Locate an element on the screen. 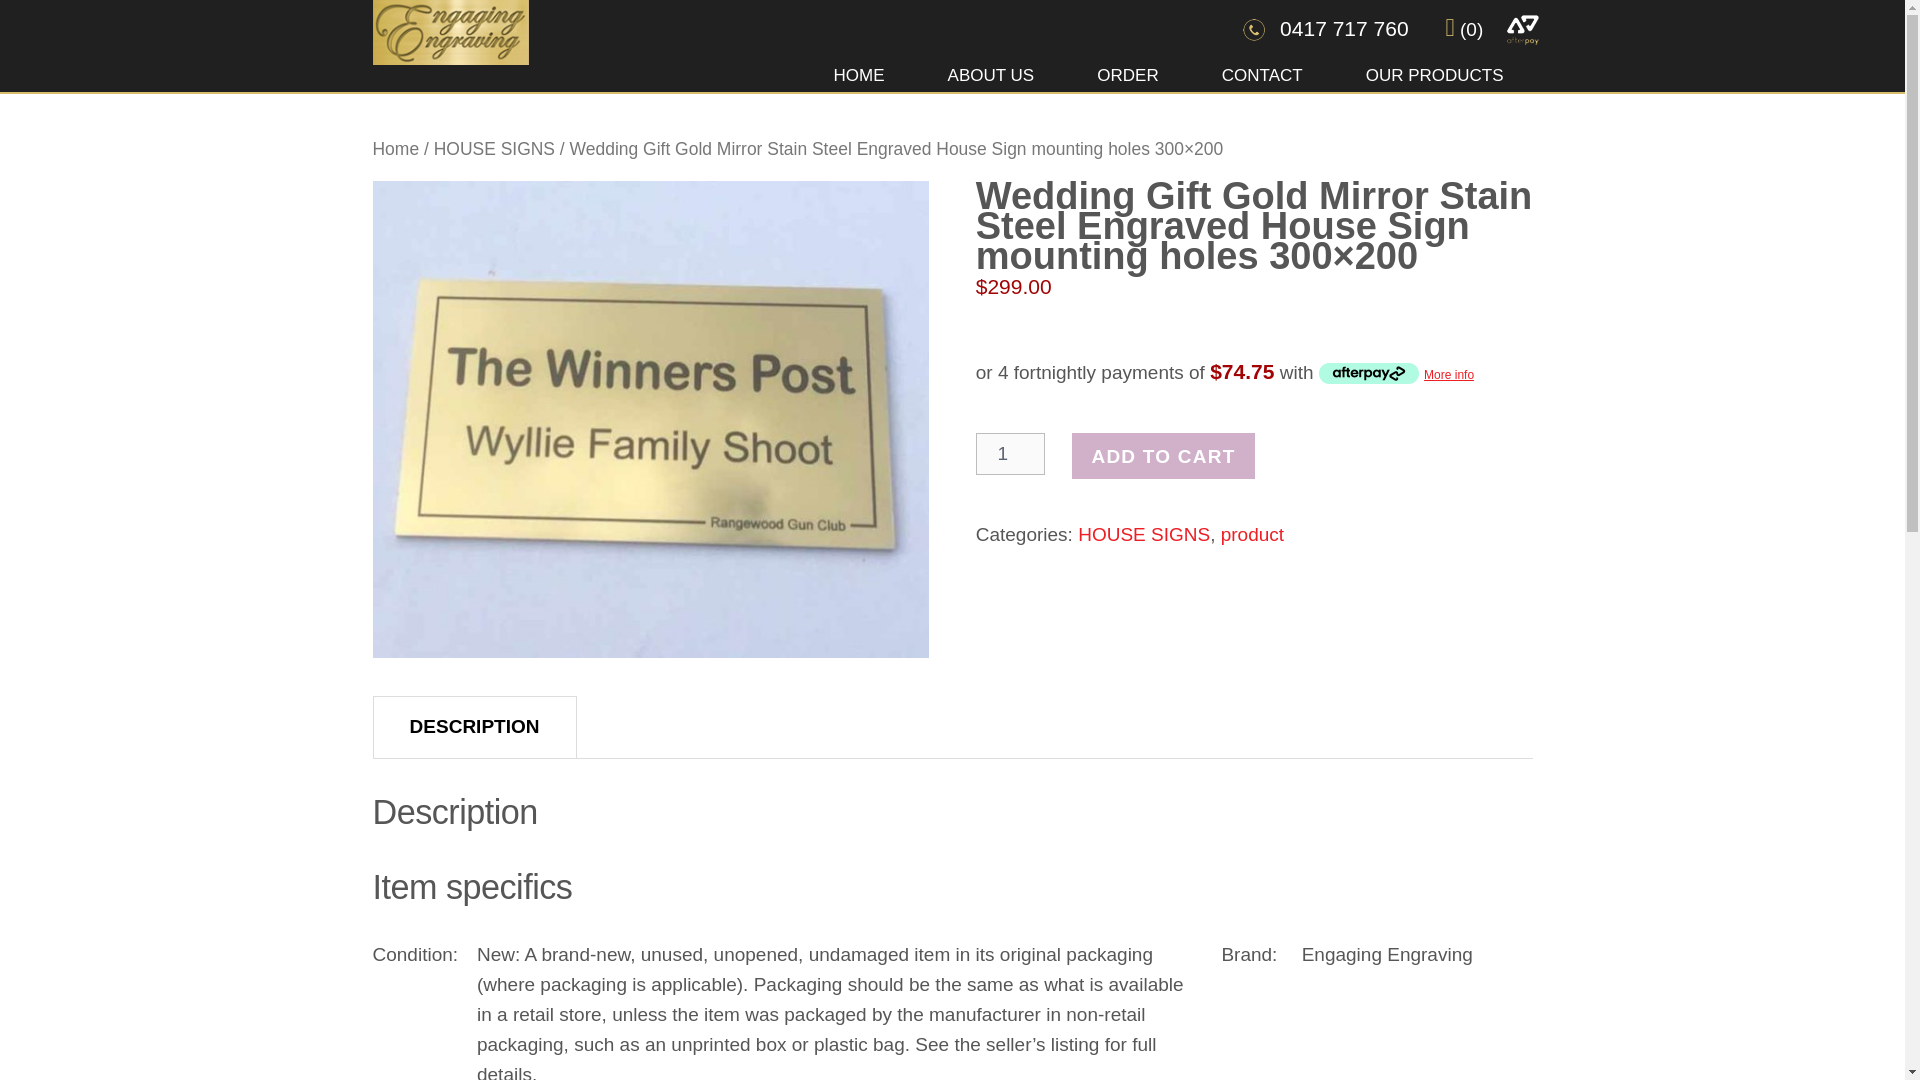 The width and height of the screenshot is (1920, 1080). product is located at coordinates (1252, 534).